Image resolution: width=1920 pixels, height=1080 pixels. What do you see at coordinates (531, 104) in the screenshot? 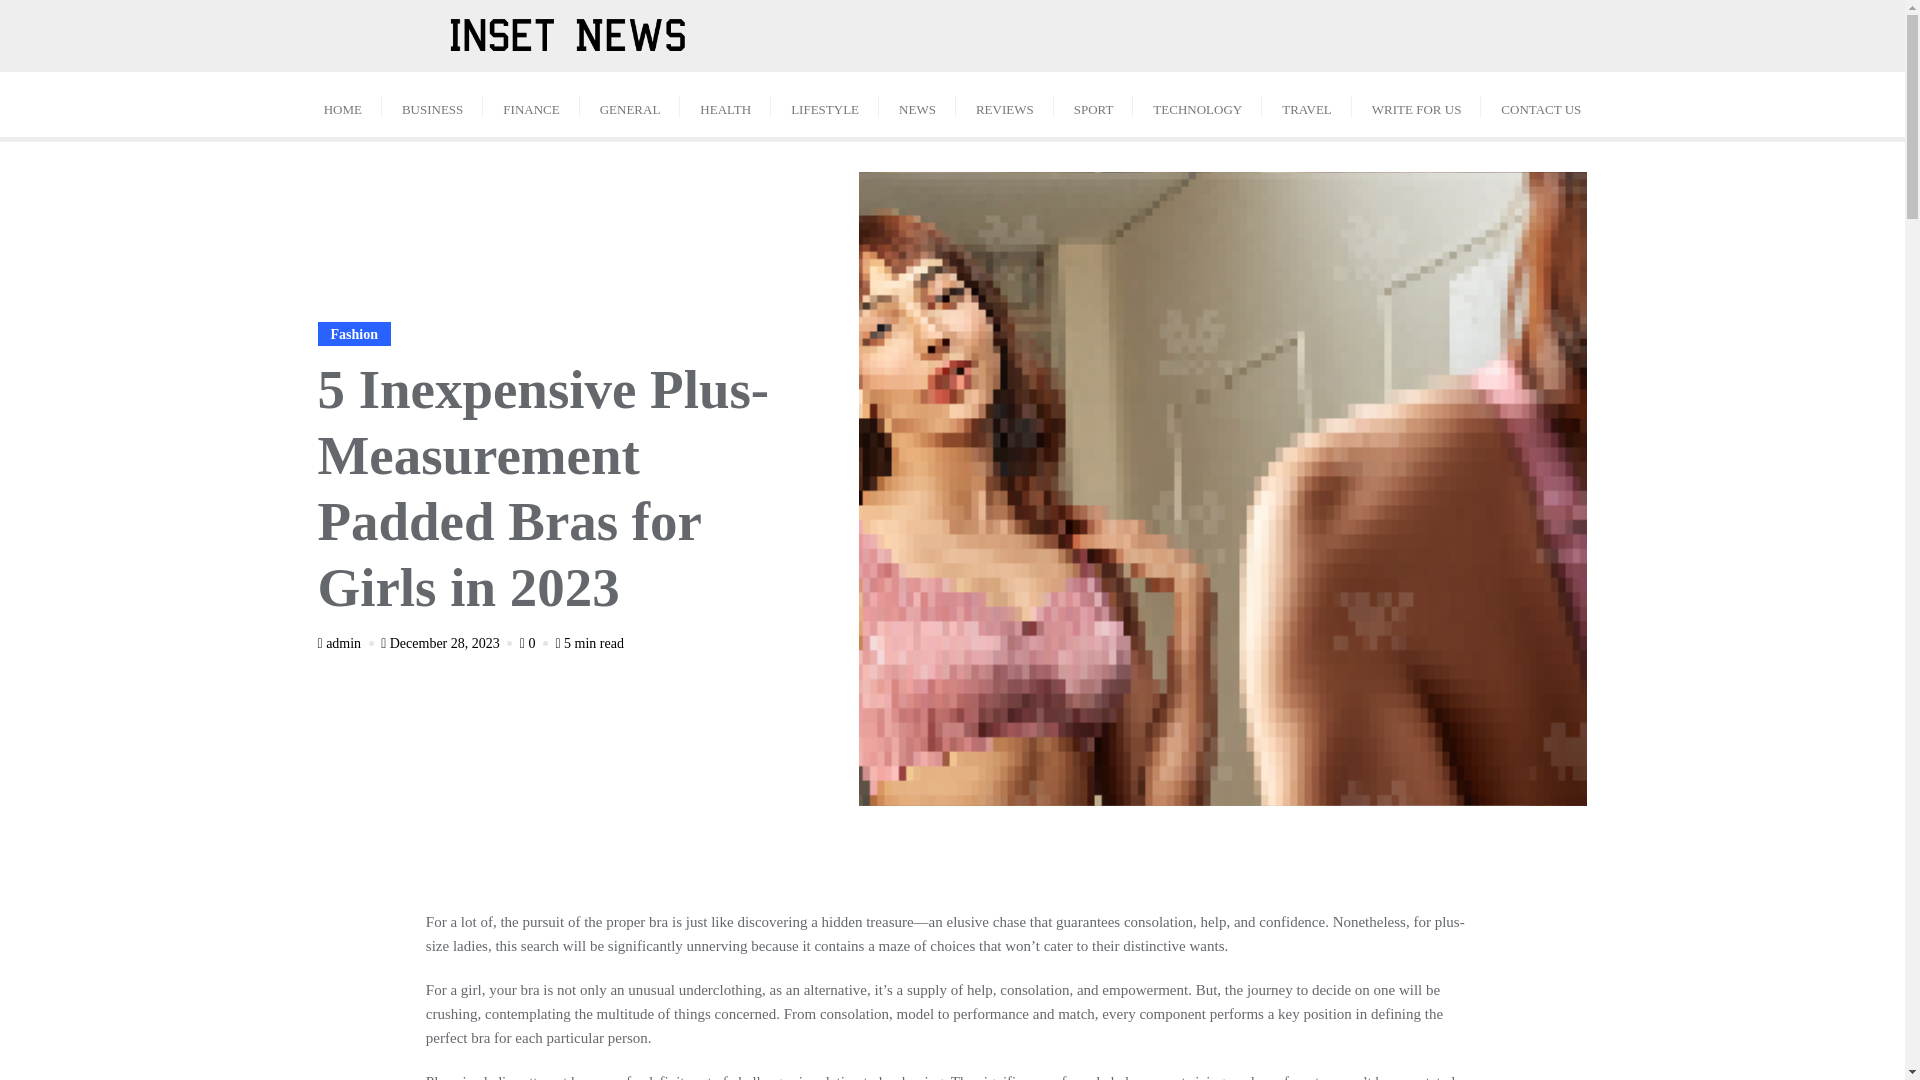
I see `FINANCE` at bounding box center [531, 104].